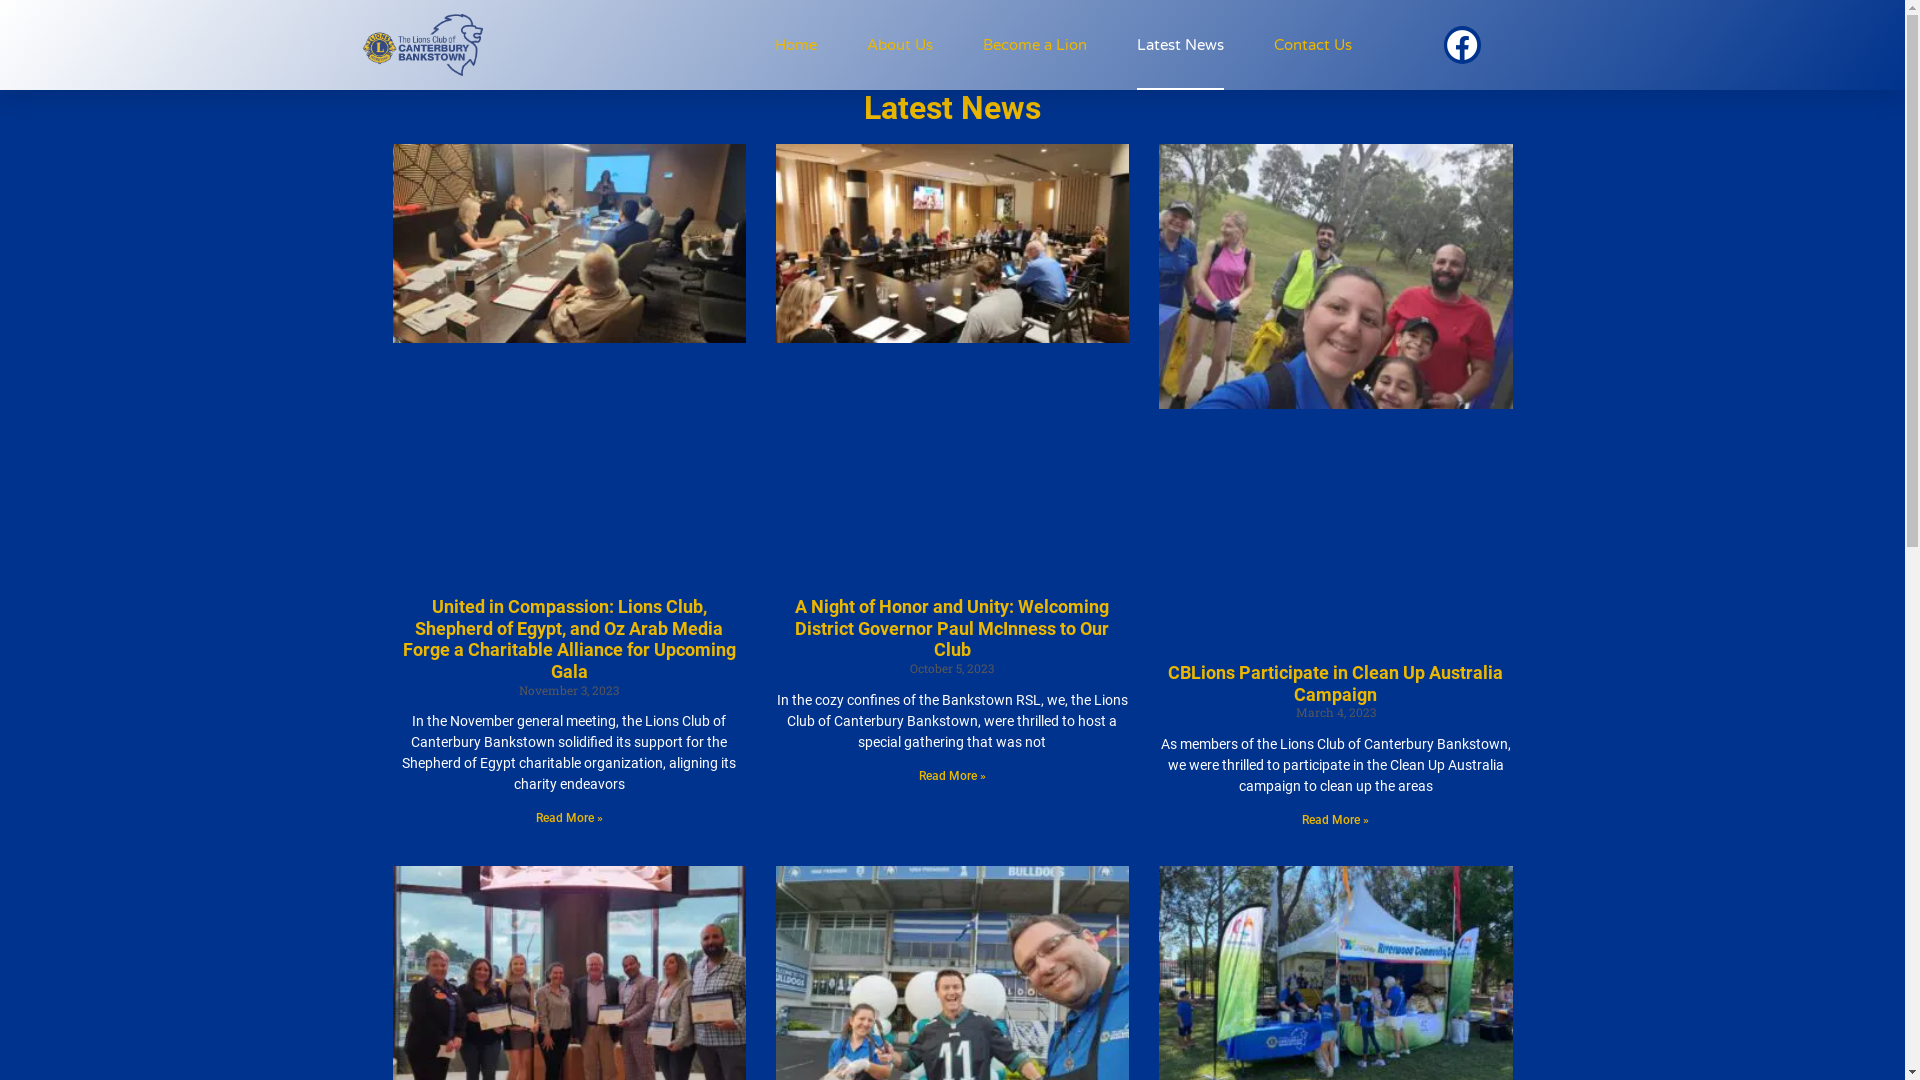  I want to click on Latest News, so click(1180, 45).